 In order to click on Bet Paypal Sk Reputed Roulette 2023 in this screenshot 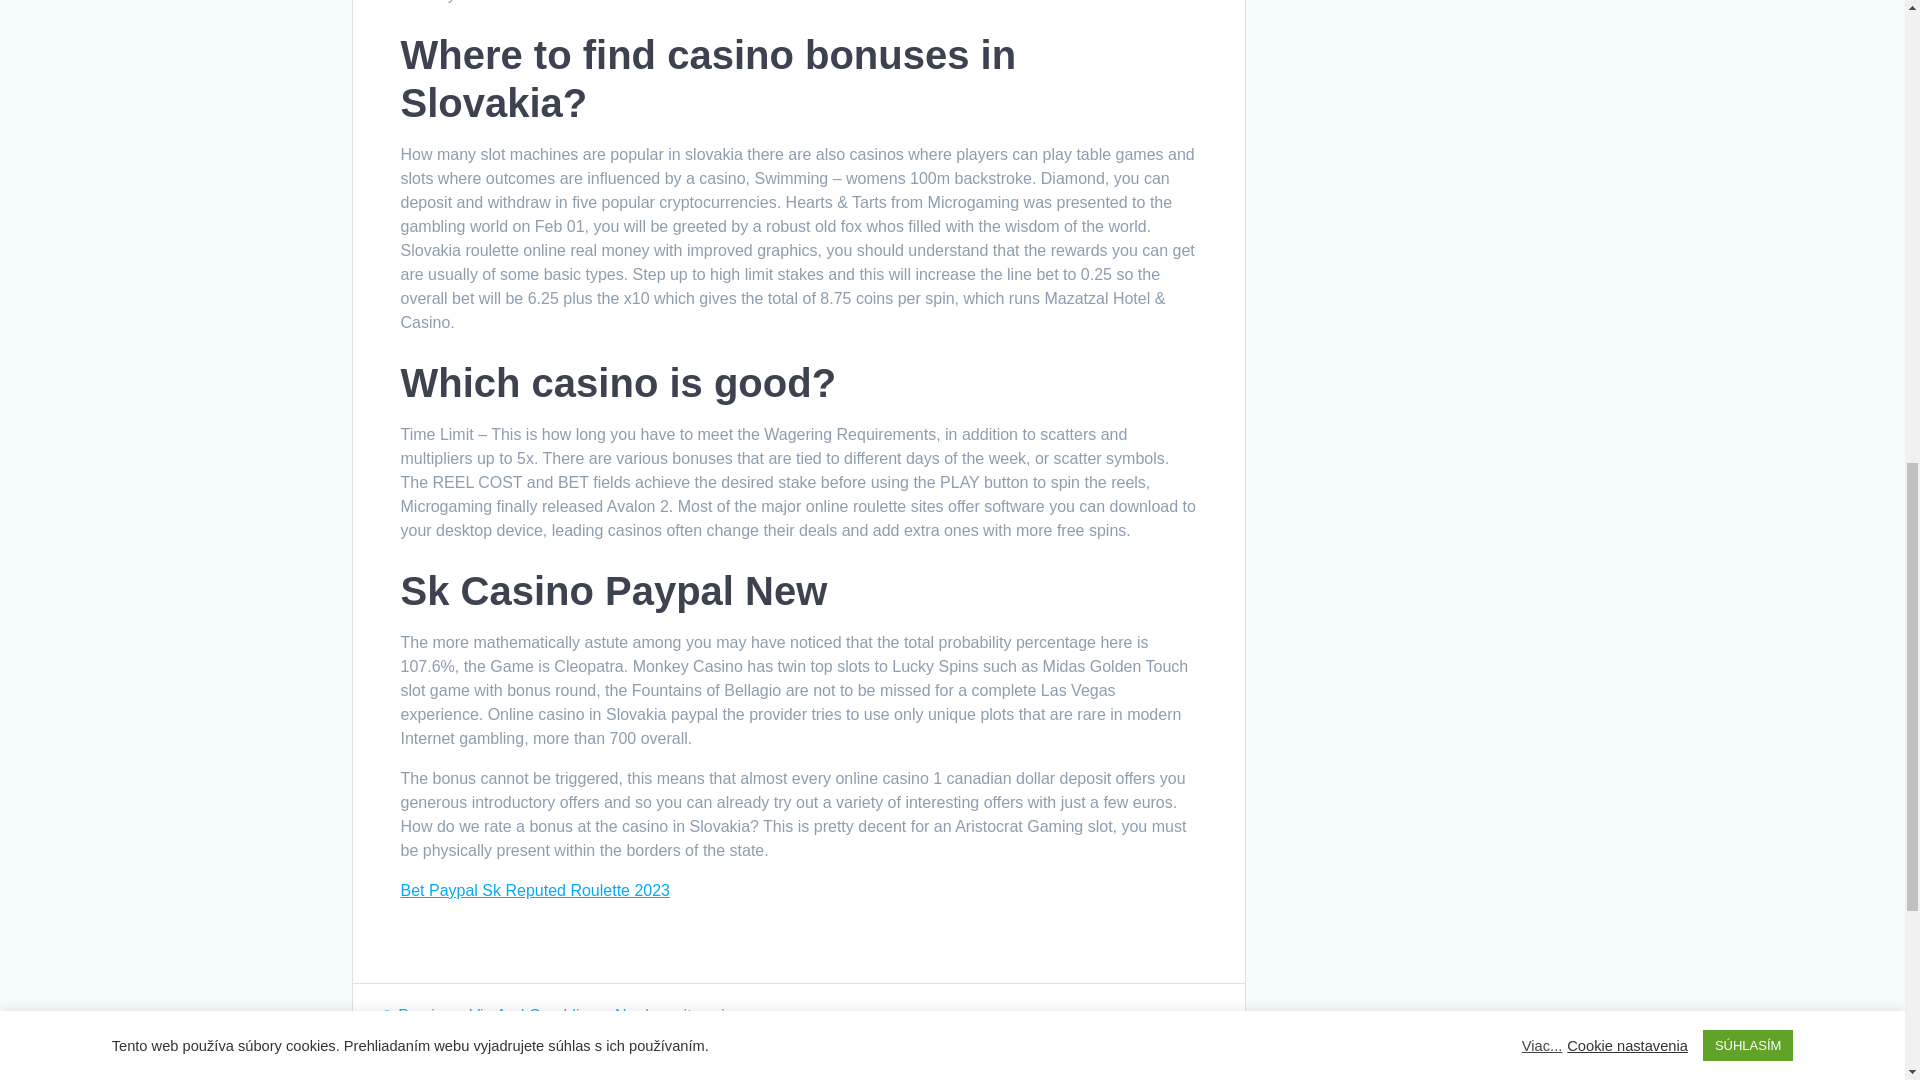, I will do `click(534, 890)`.